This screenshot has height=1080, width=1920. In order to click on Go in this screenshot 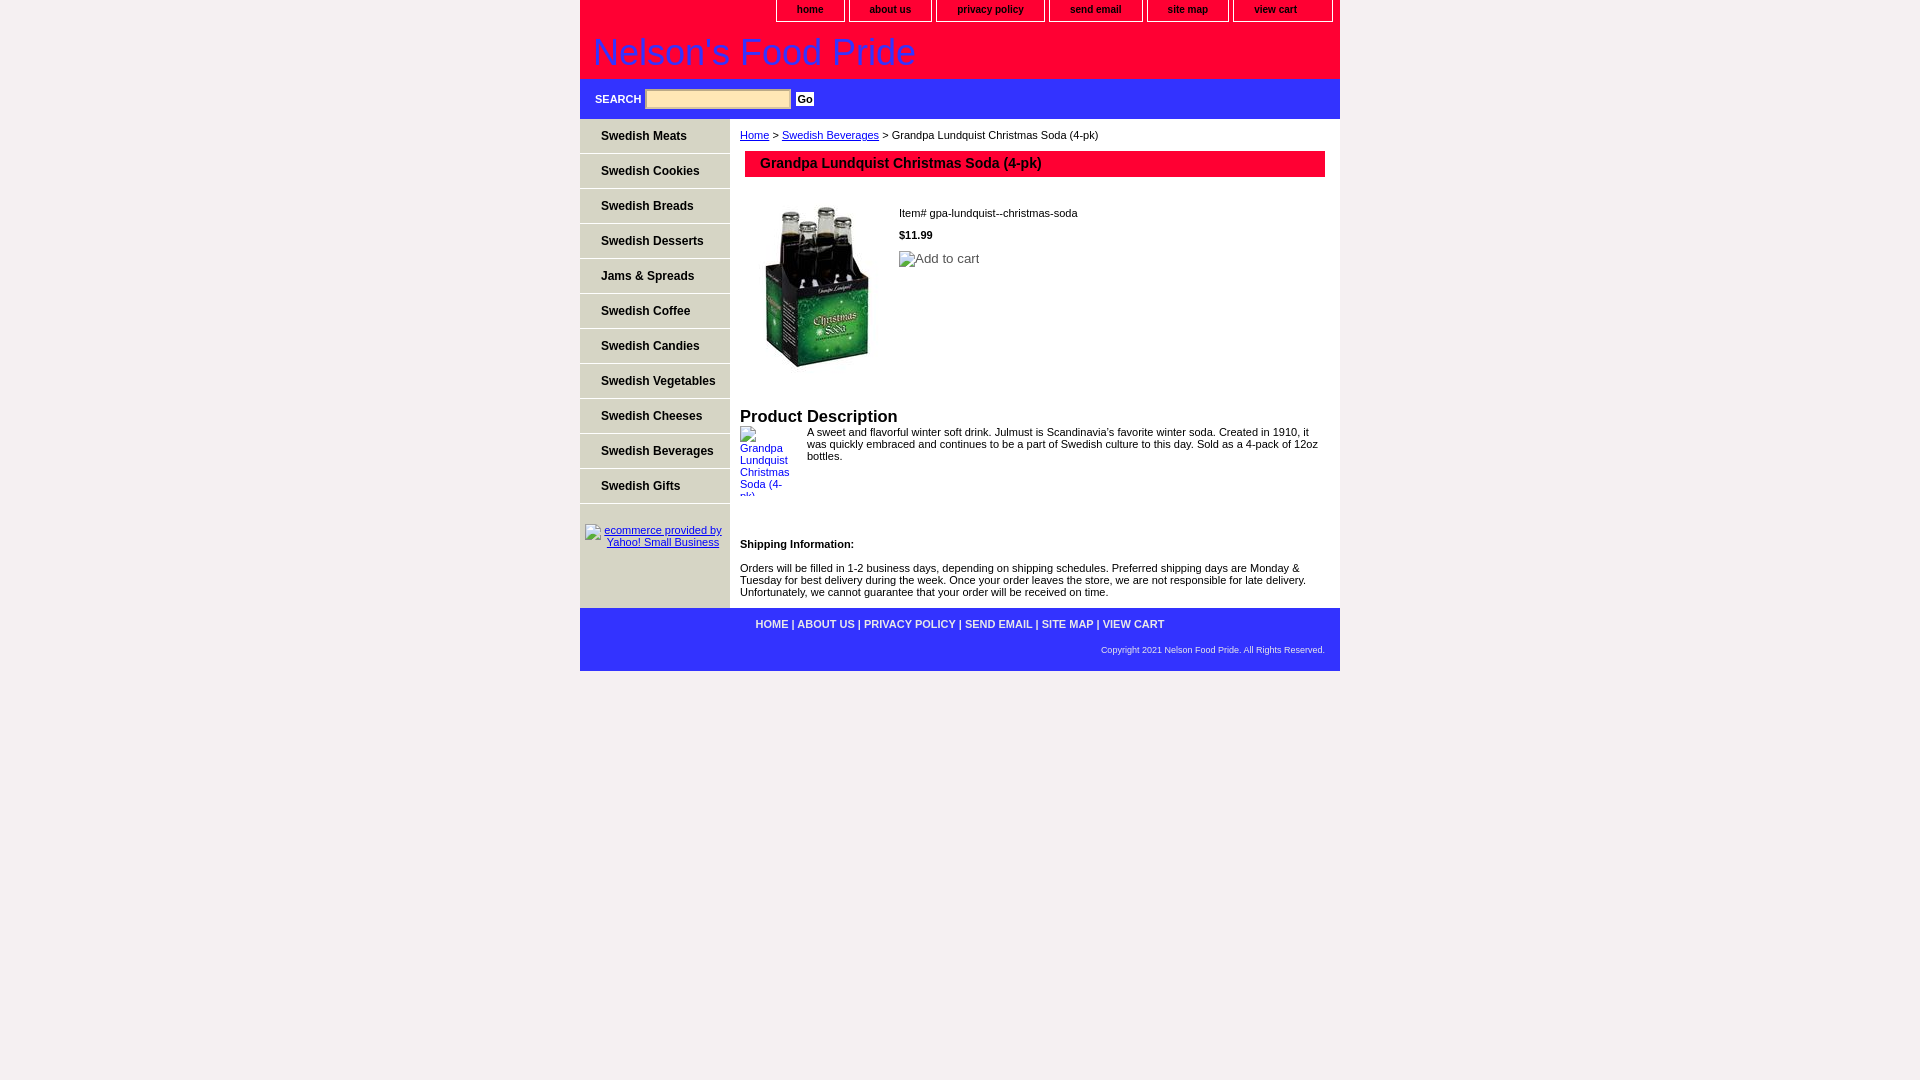, I will do `click(804, 98)`.